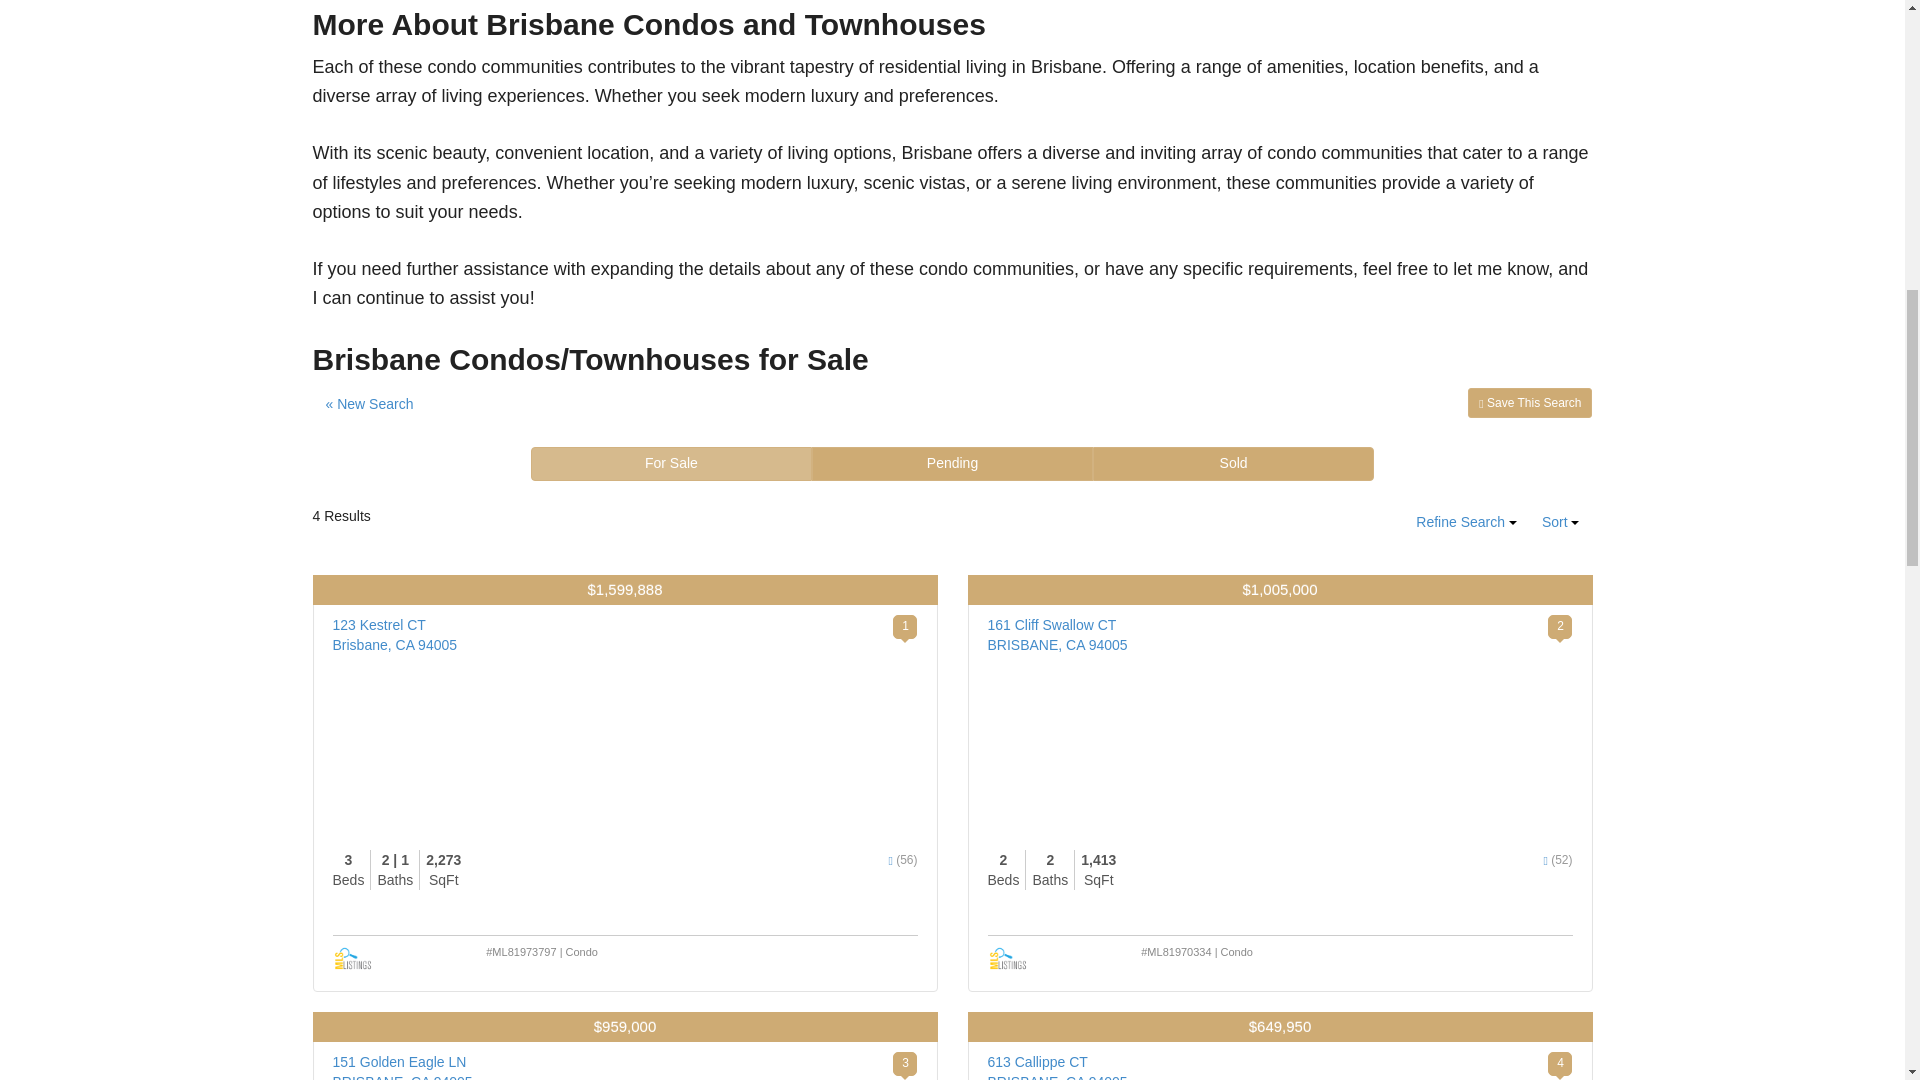 This screenshot has width=1920, height=1080. I want to click on Sold, so click(1233, 464).